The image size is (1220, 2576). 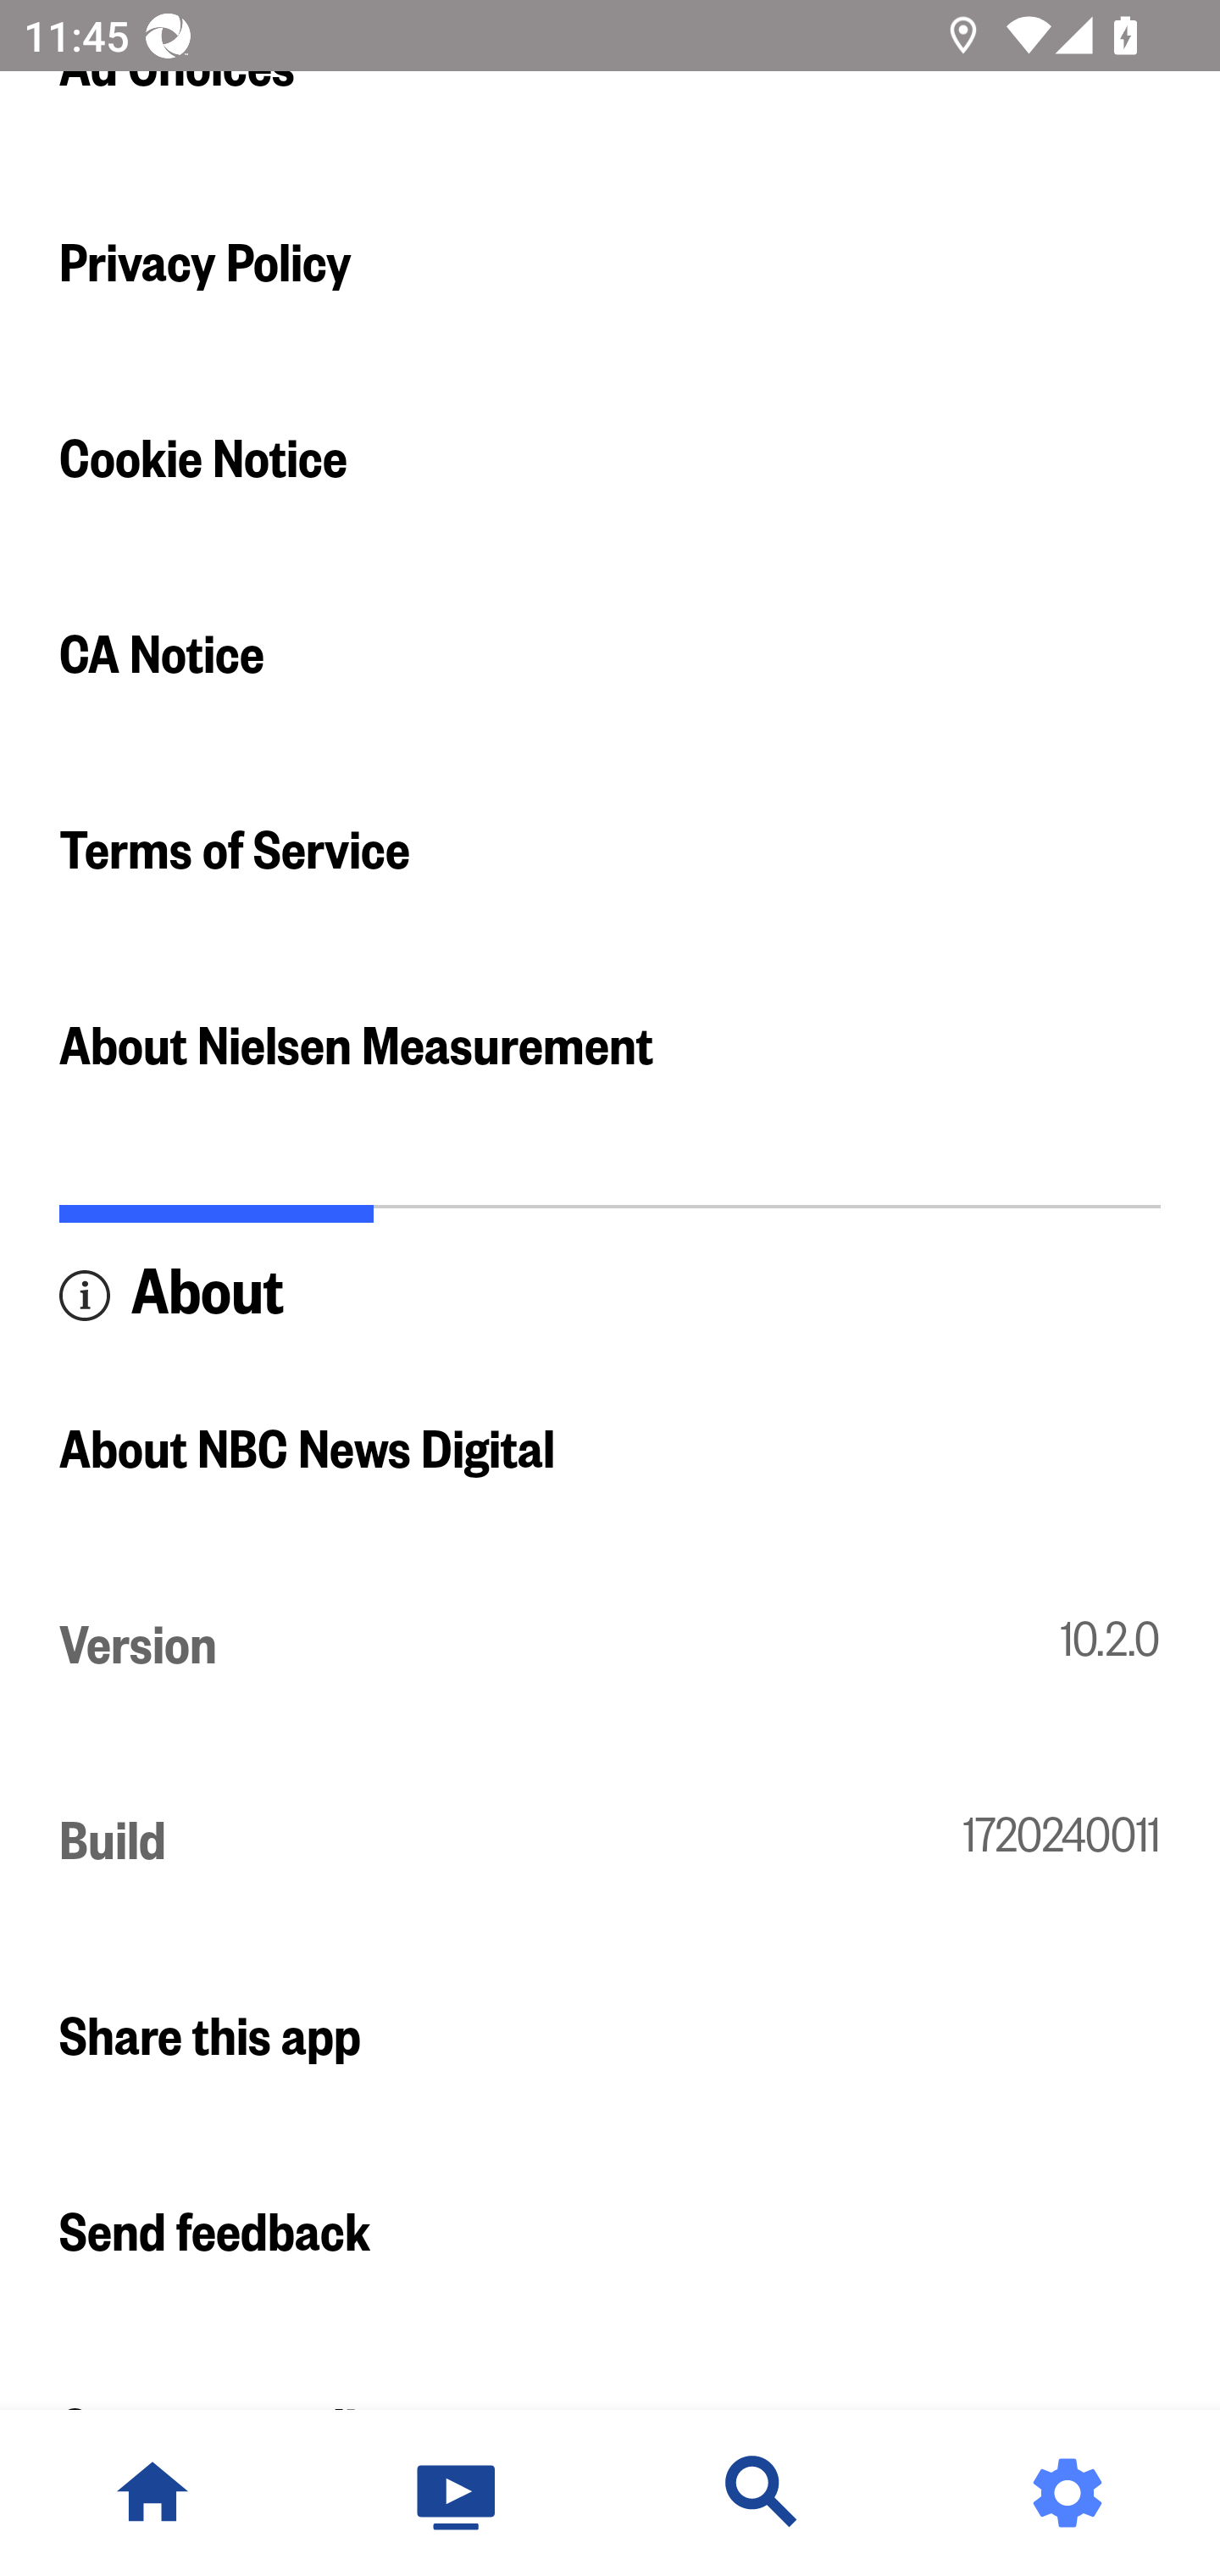 I want to click on Cookie Notice, so click(x=610, y=461).